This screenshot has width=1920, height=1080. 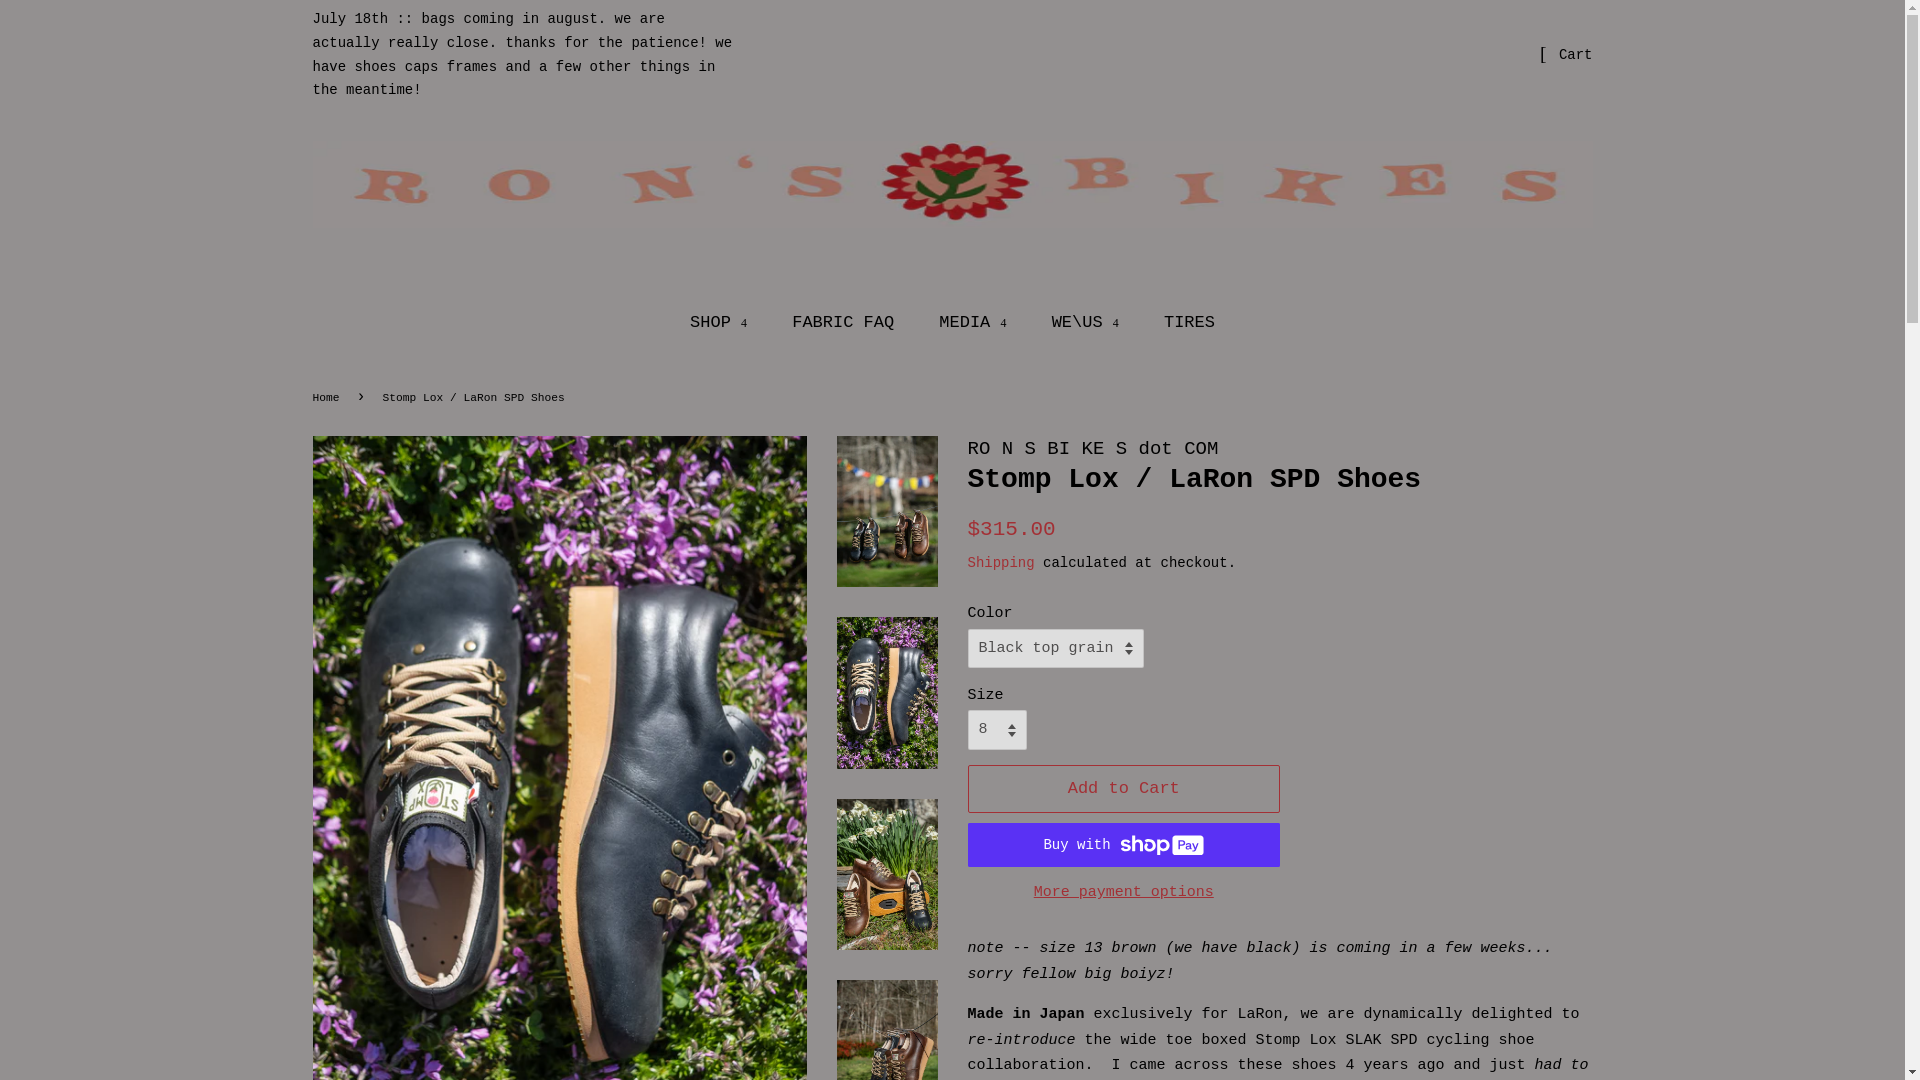 I want to click on Home, so click(x=327, y=398).